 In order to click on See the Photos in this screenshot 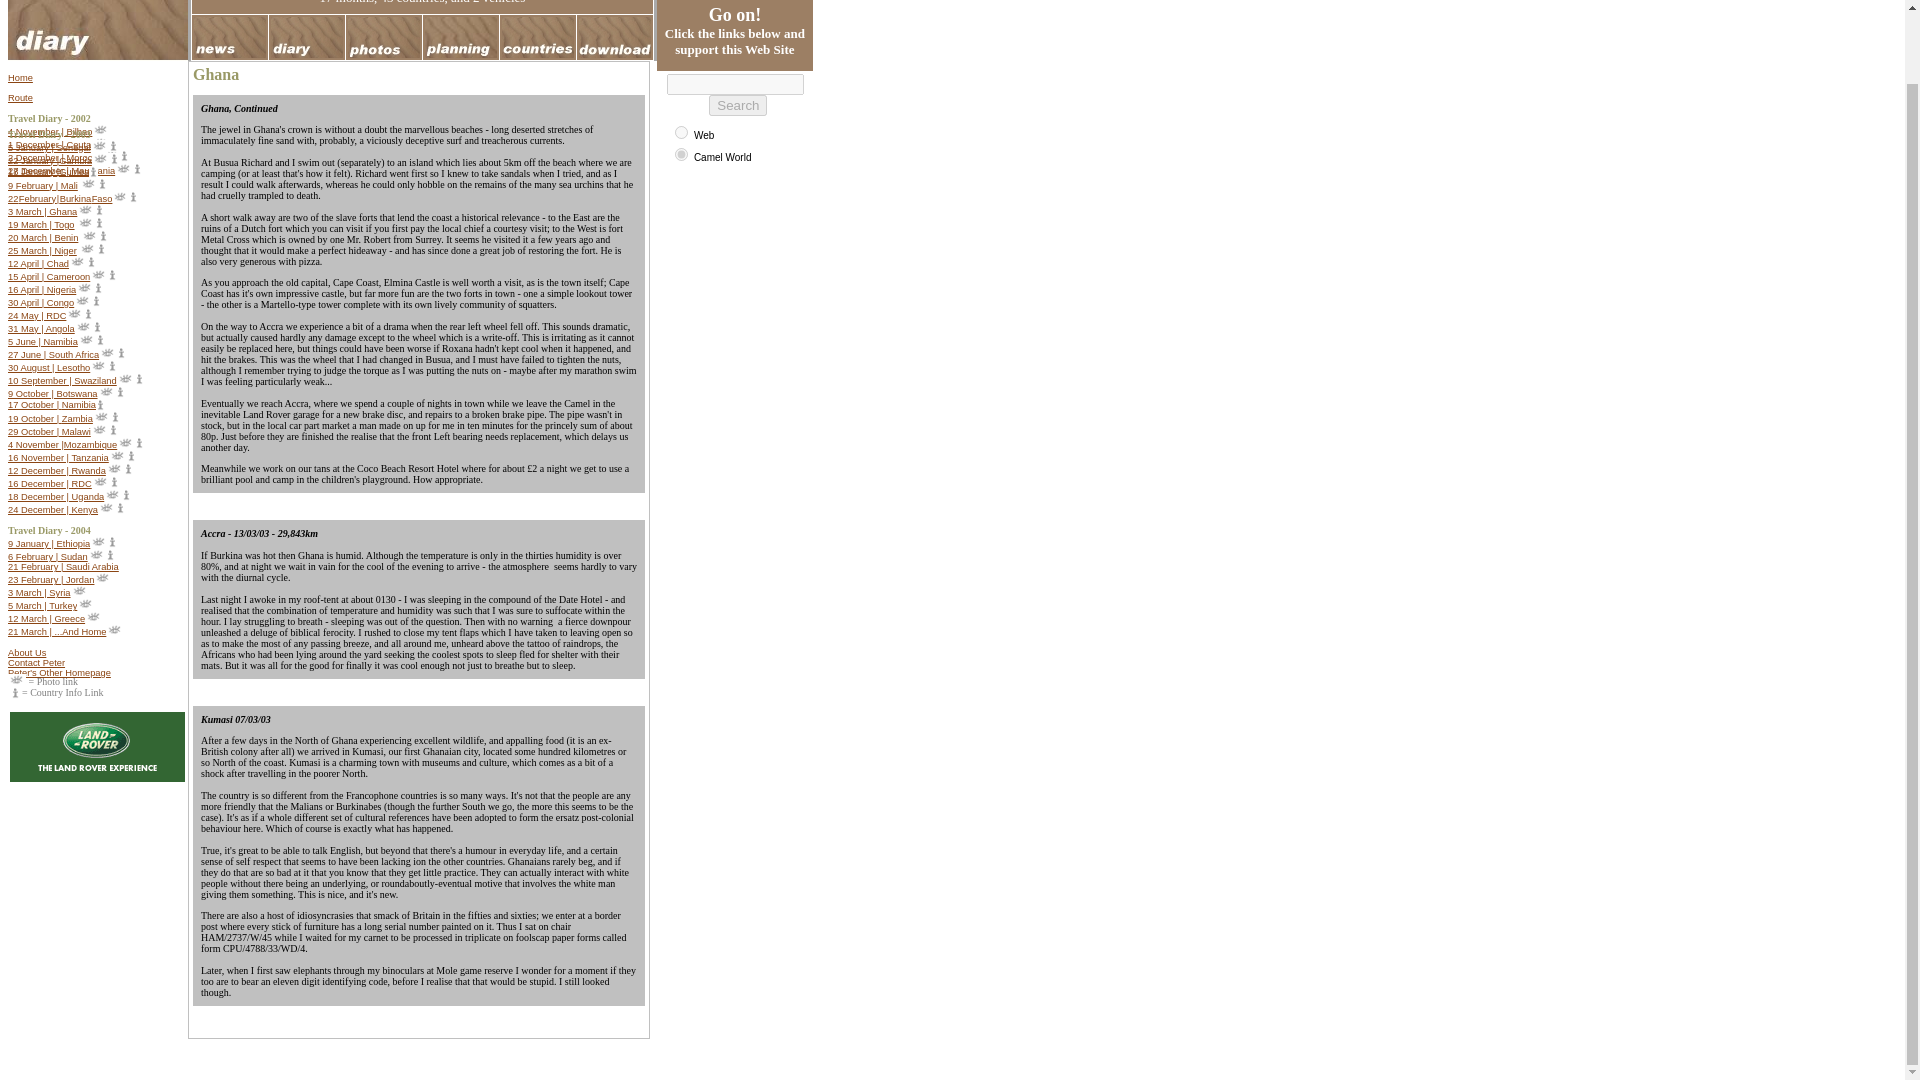, I will do `click(100, 145)`.